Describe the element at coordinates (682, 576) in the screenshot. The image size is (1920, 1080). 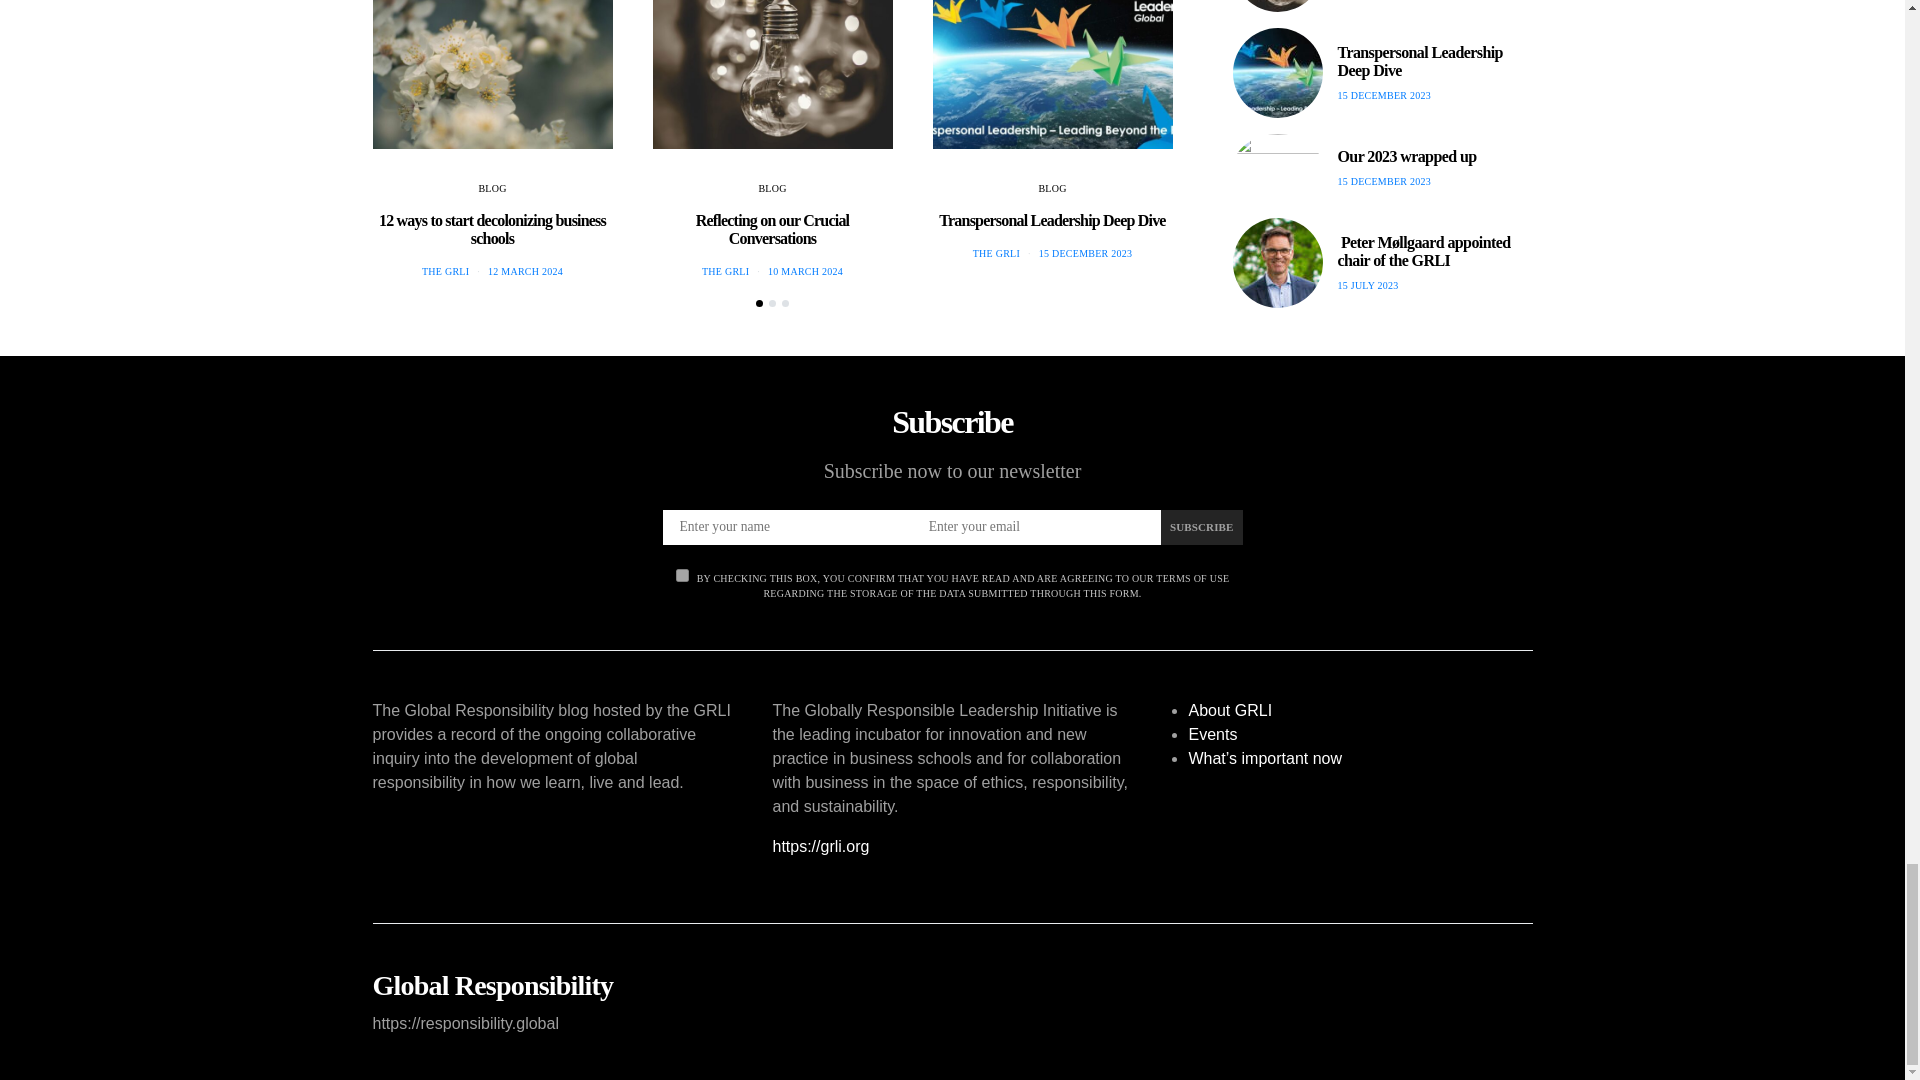
I see `on` at that location.